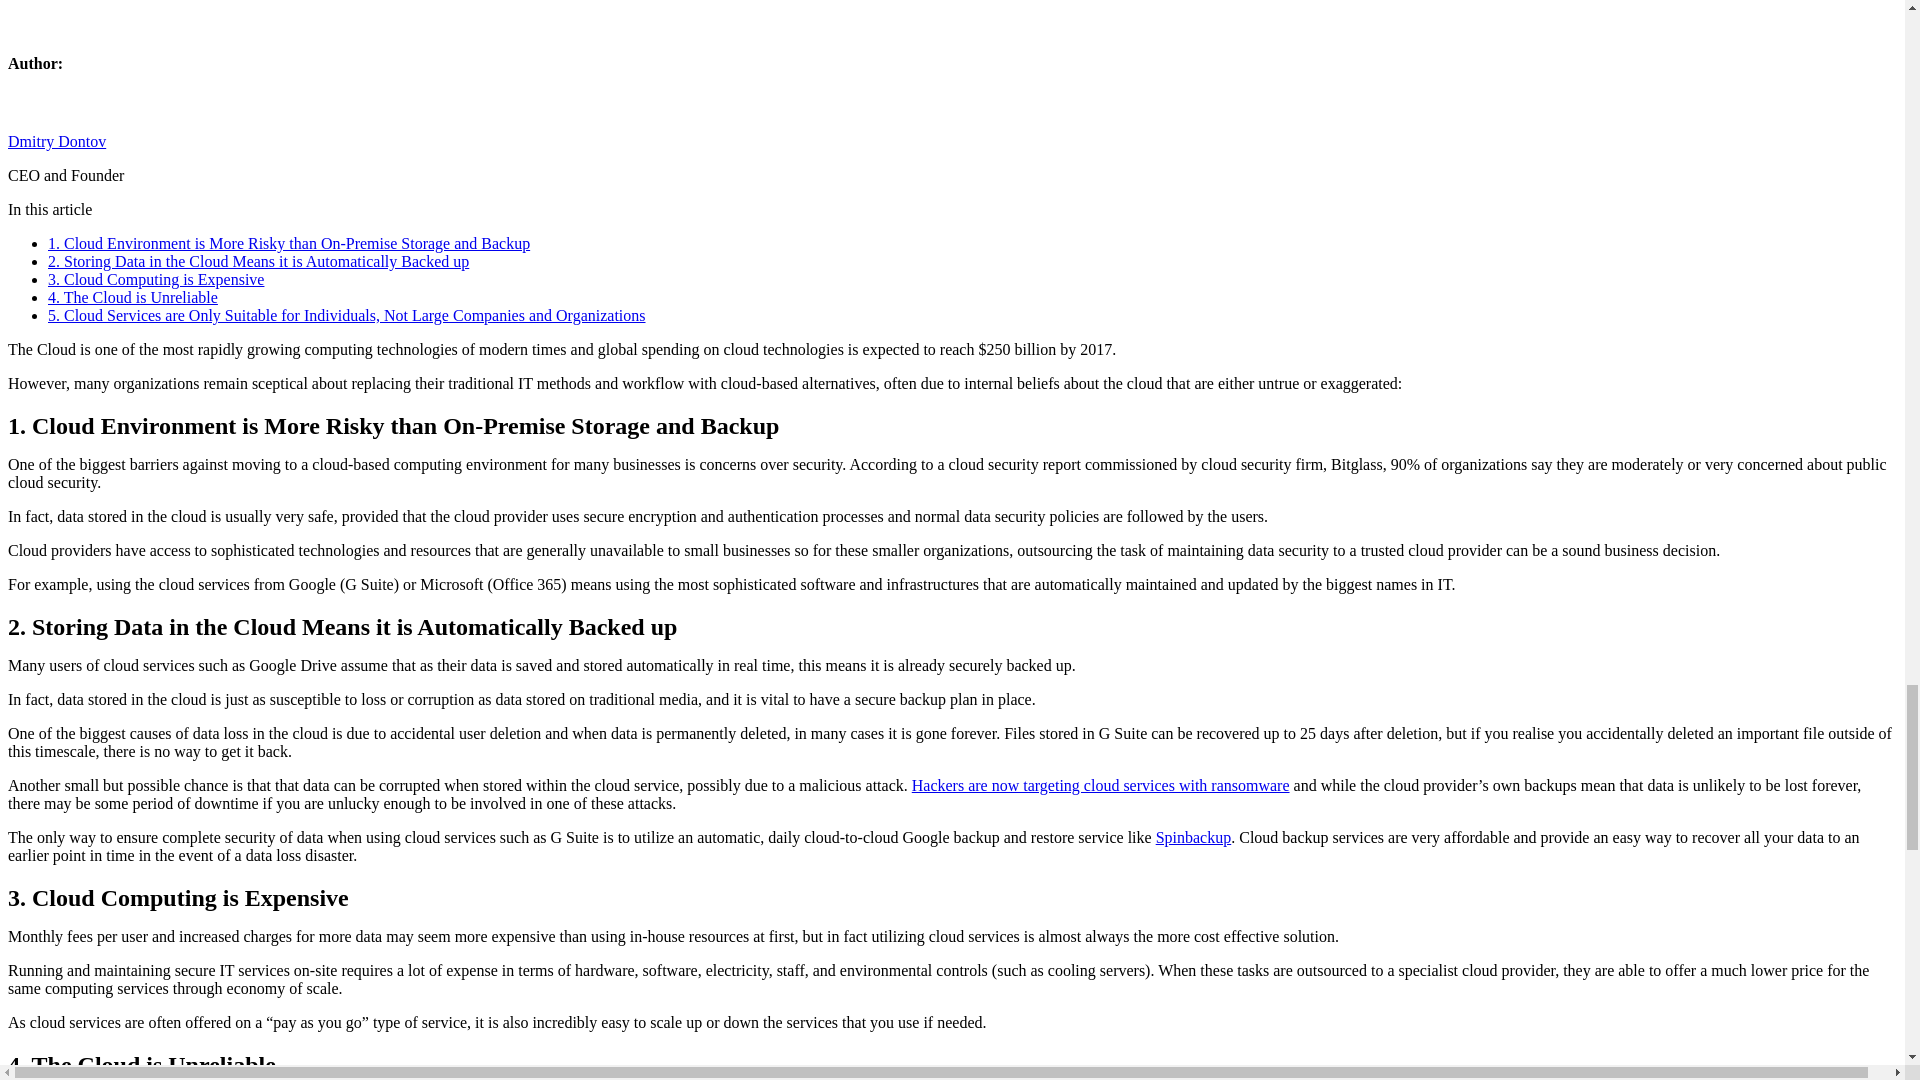 The height and width of the screenshot is (1080, 1920). I want to click on Posts by Dmitry Dontov, so click(56, 141).